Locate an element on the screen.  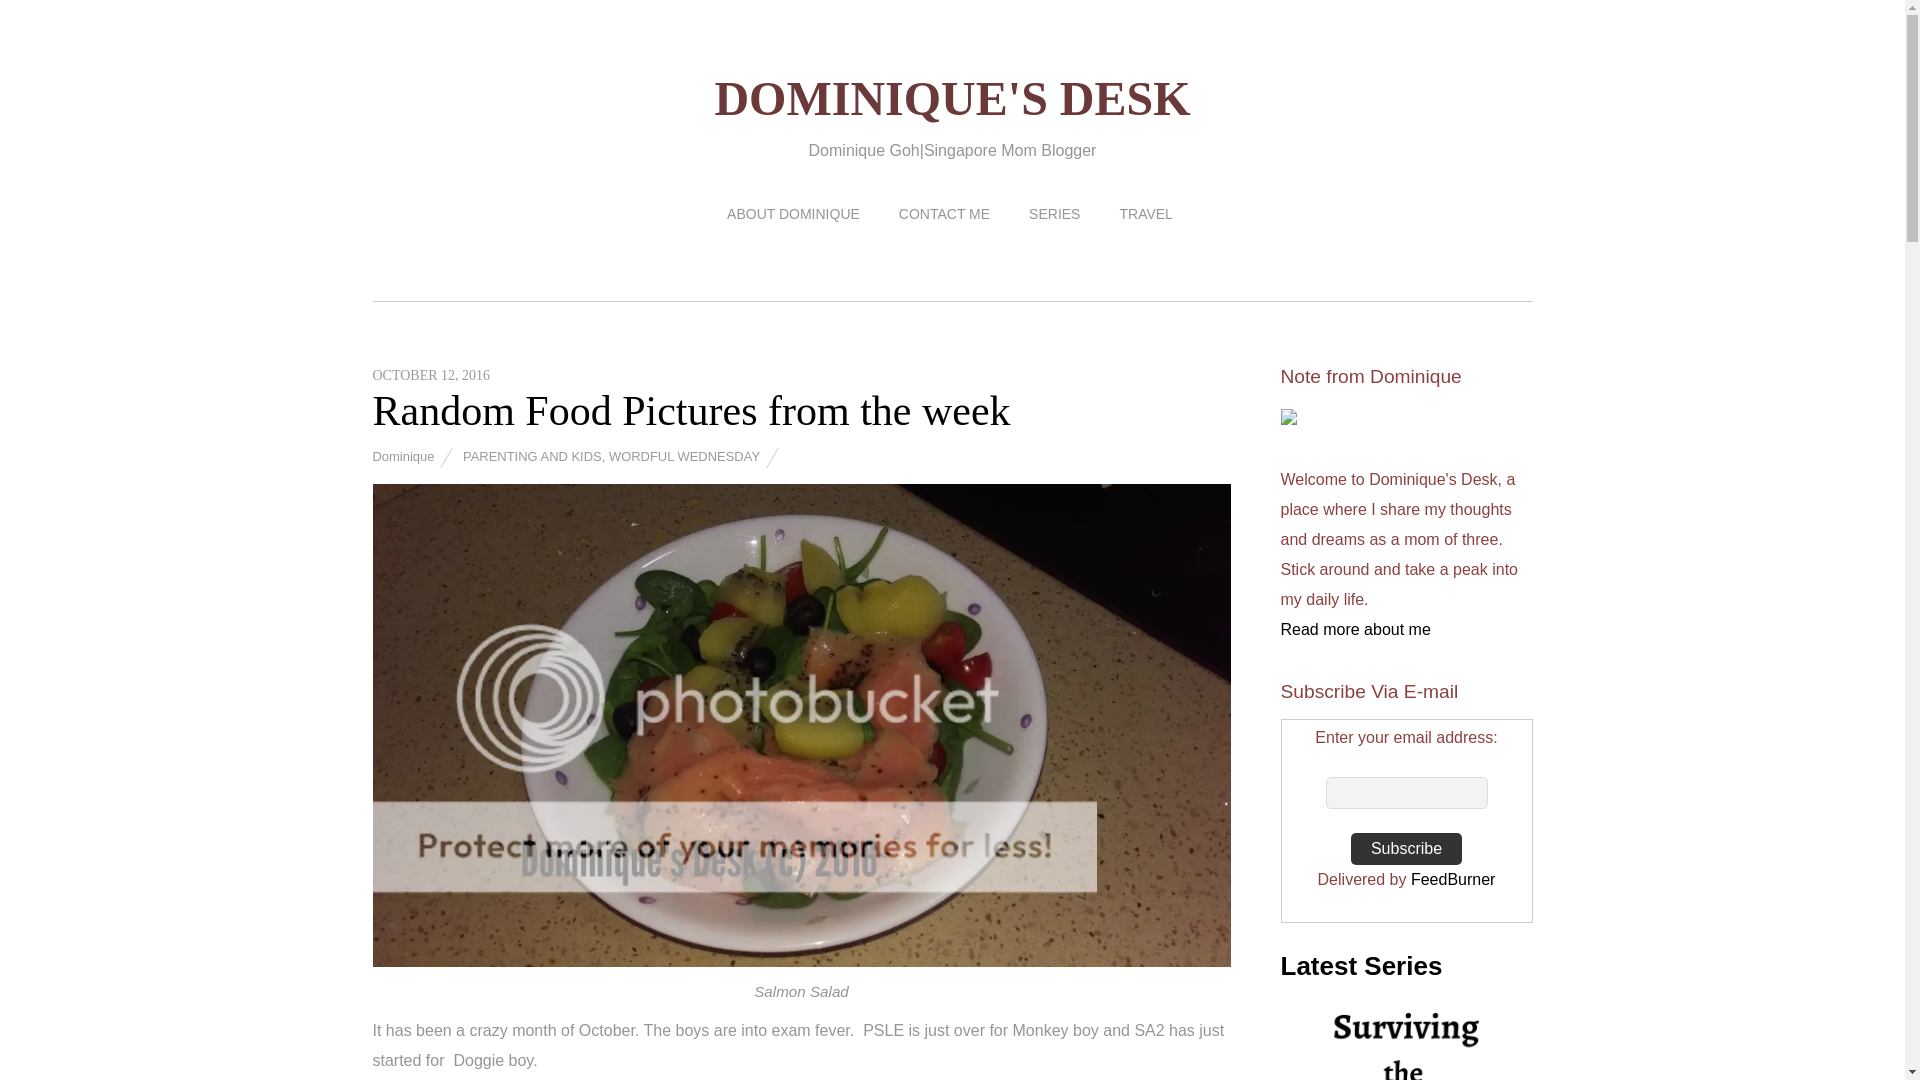
Dominique's Desk  is located at coordinates (952, 98).